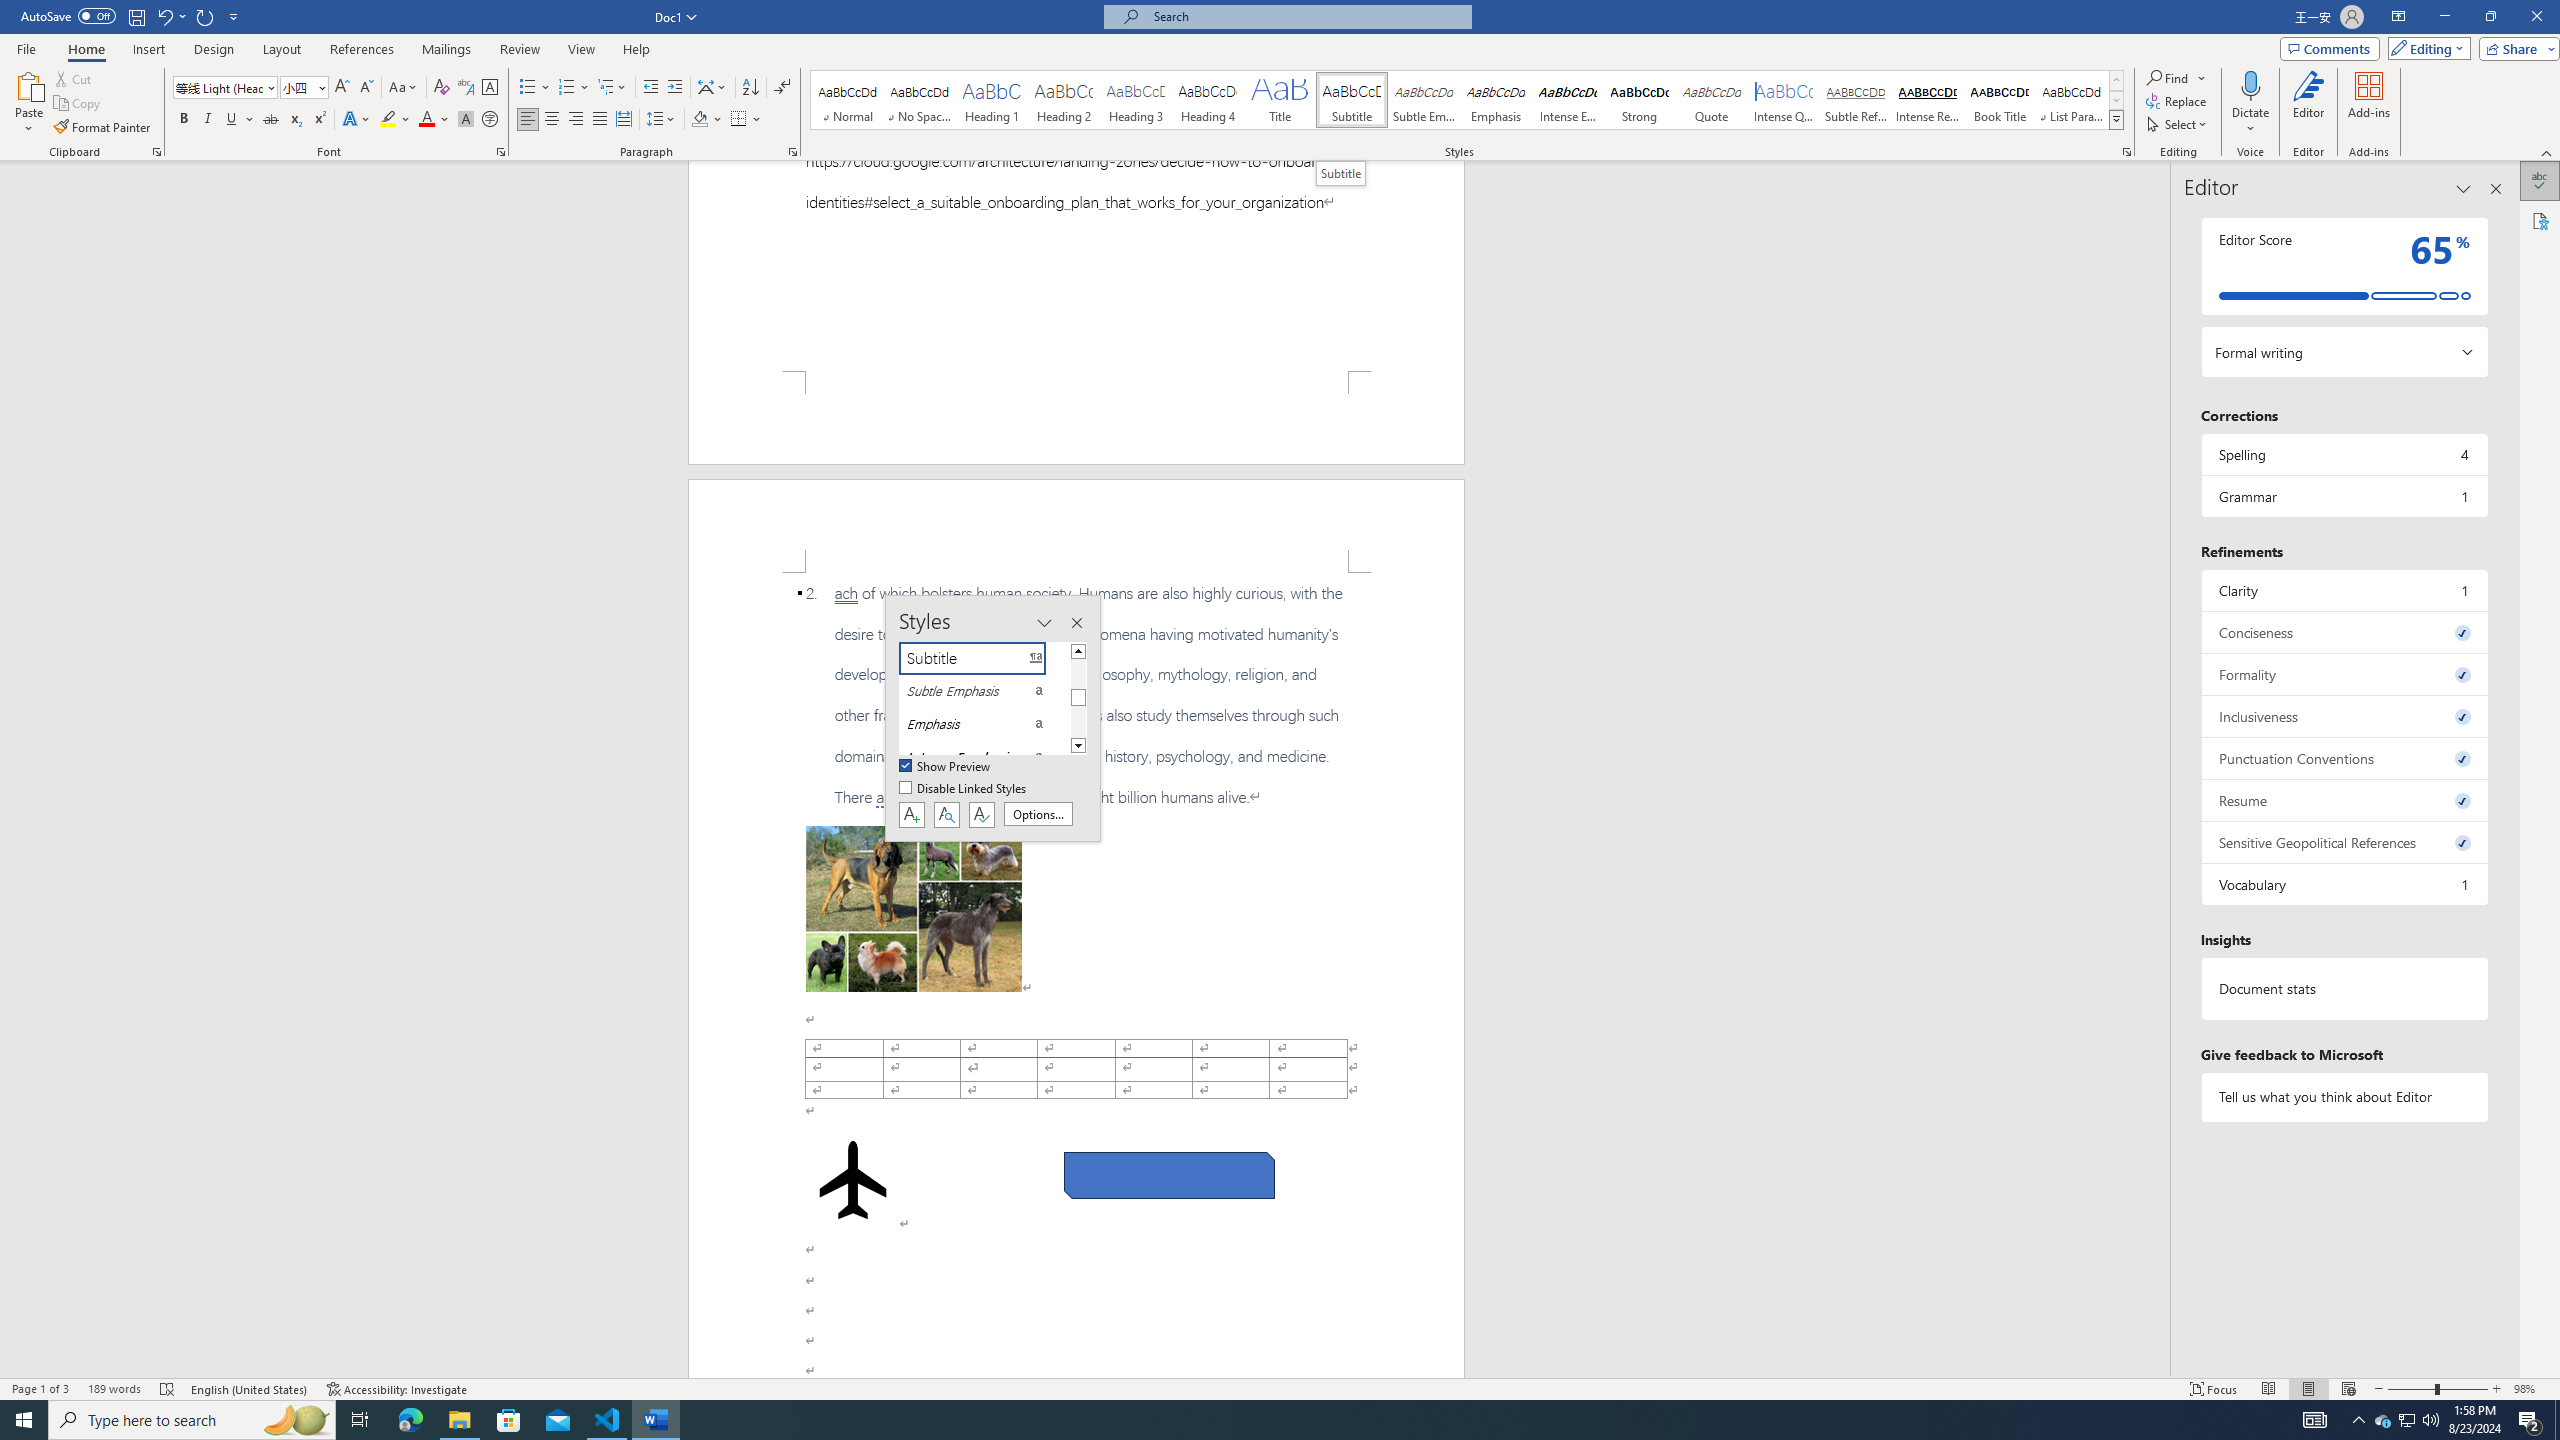 Image resolution: width=2560 pixels, height=1440 pixels. I want to click on Shading RGB(0, 0, 0), so click(700, 120).